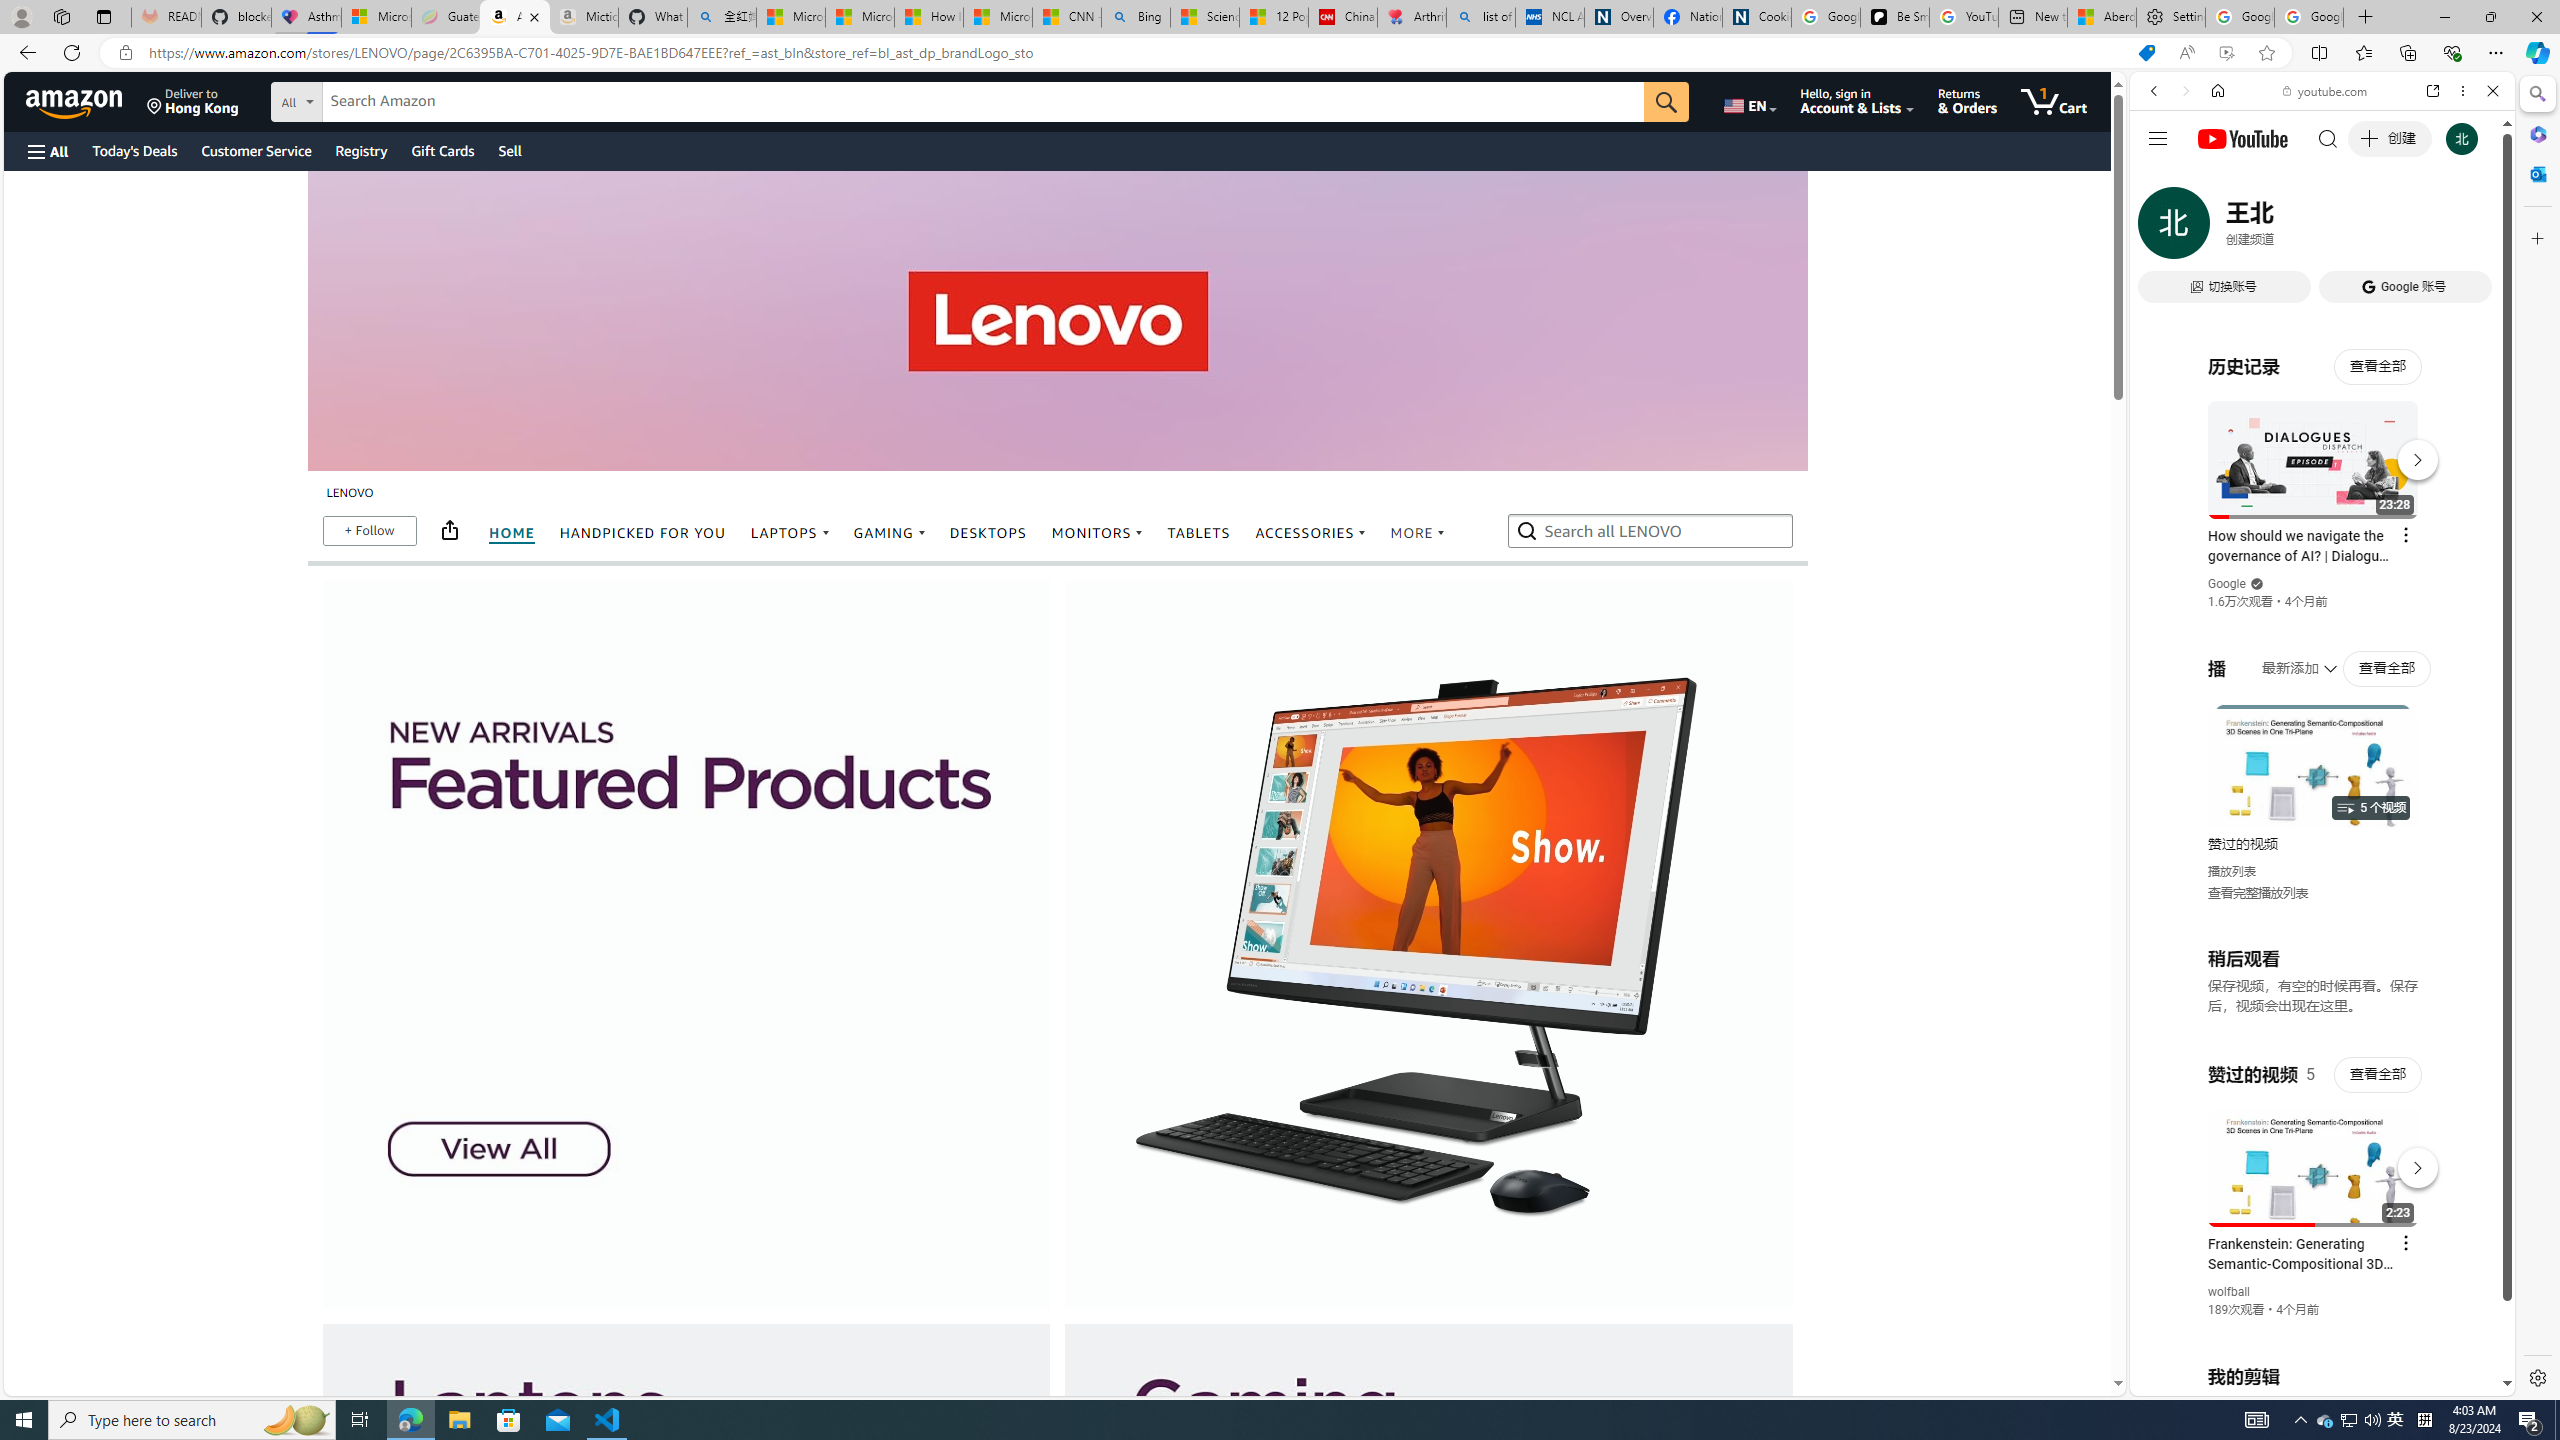 The height and width of the screenshot is (1440, 2560). Describe the element at coordinates (2196, 1380) in the screenshot. I see `US[ju]` at that location.